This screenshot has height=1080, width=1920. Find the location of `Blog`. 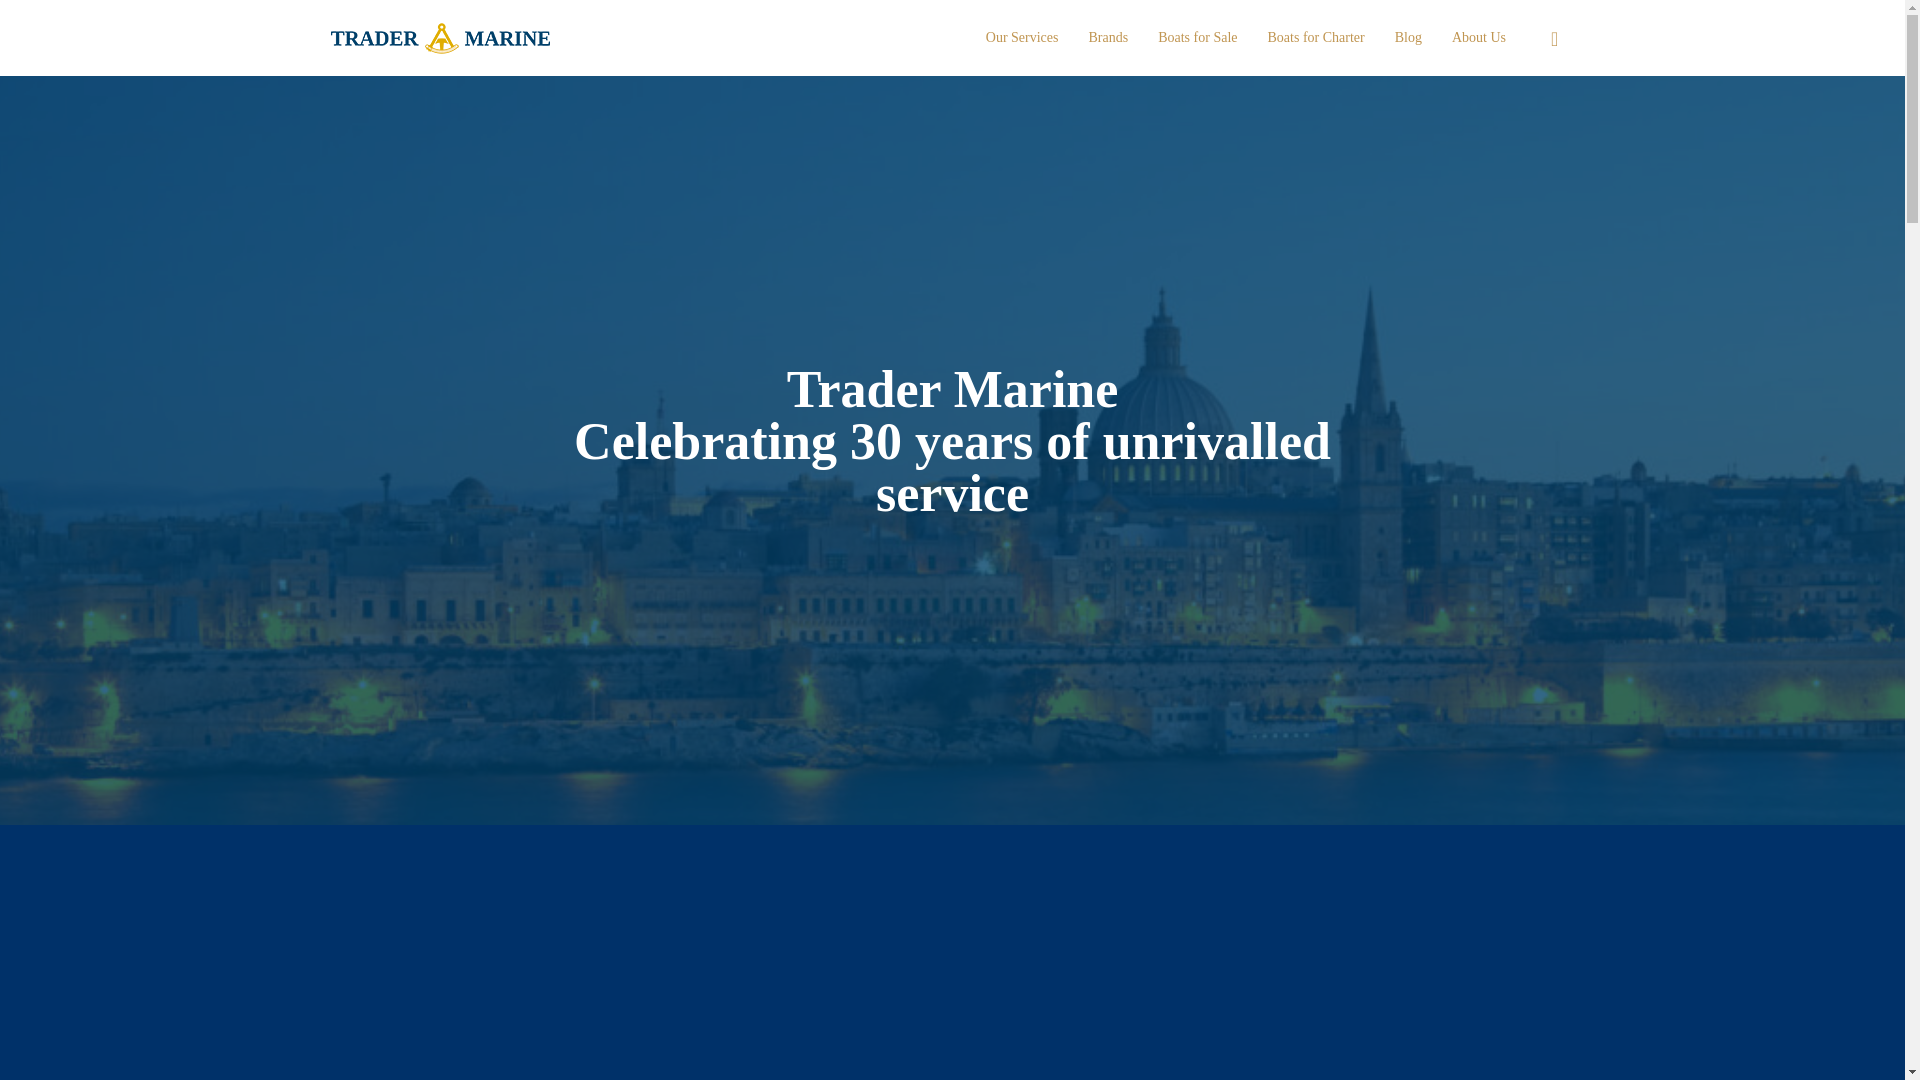

Blog is located at coordinates (1408, 38).